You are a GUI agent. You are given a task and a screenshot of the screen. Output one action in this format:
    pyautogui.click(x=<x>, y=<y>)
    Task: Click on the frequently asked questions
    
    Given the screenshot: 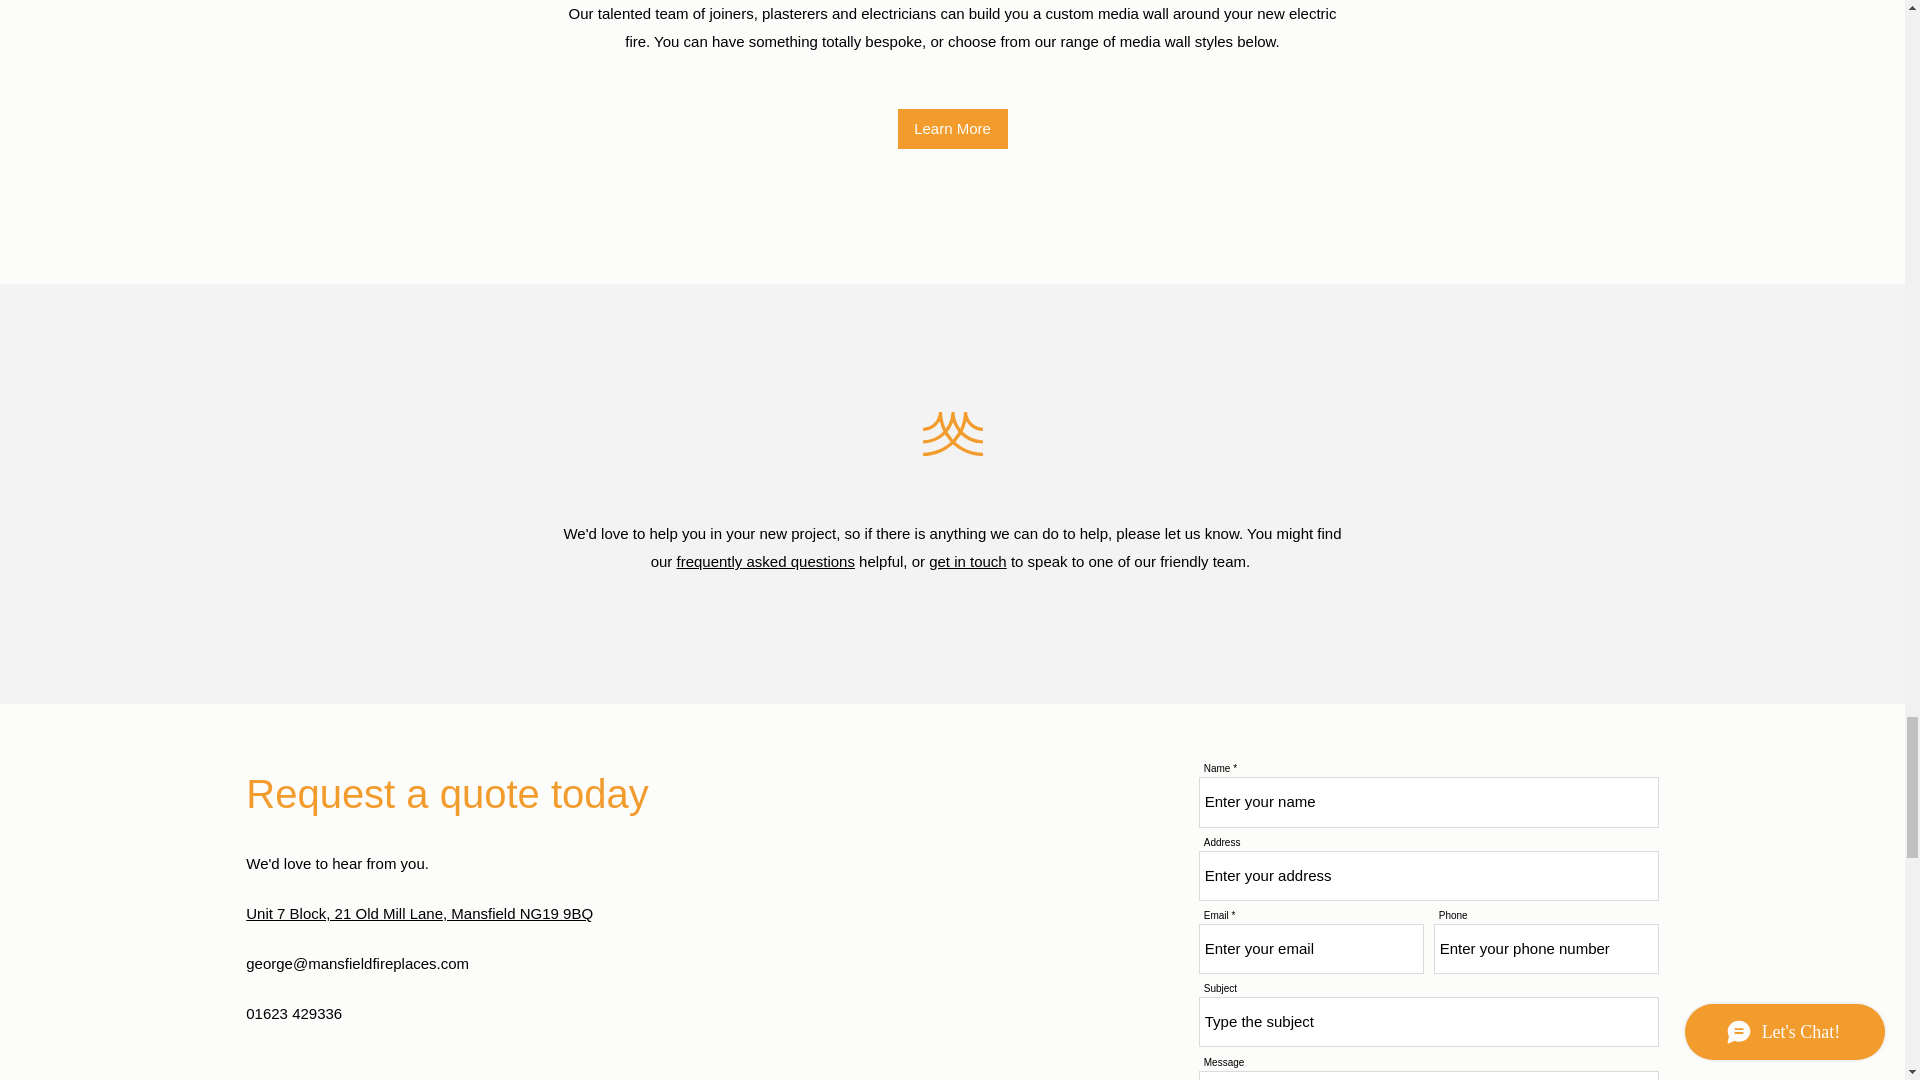 What is the action you would take?
    pyautogui.click(x=764, y=561)
    